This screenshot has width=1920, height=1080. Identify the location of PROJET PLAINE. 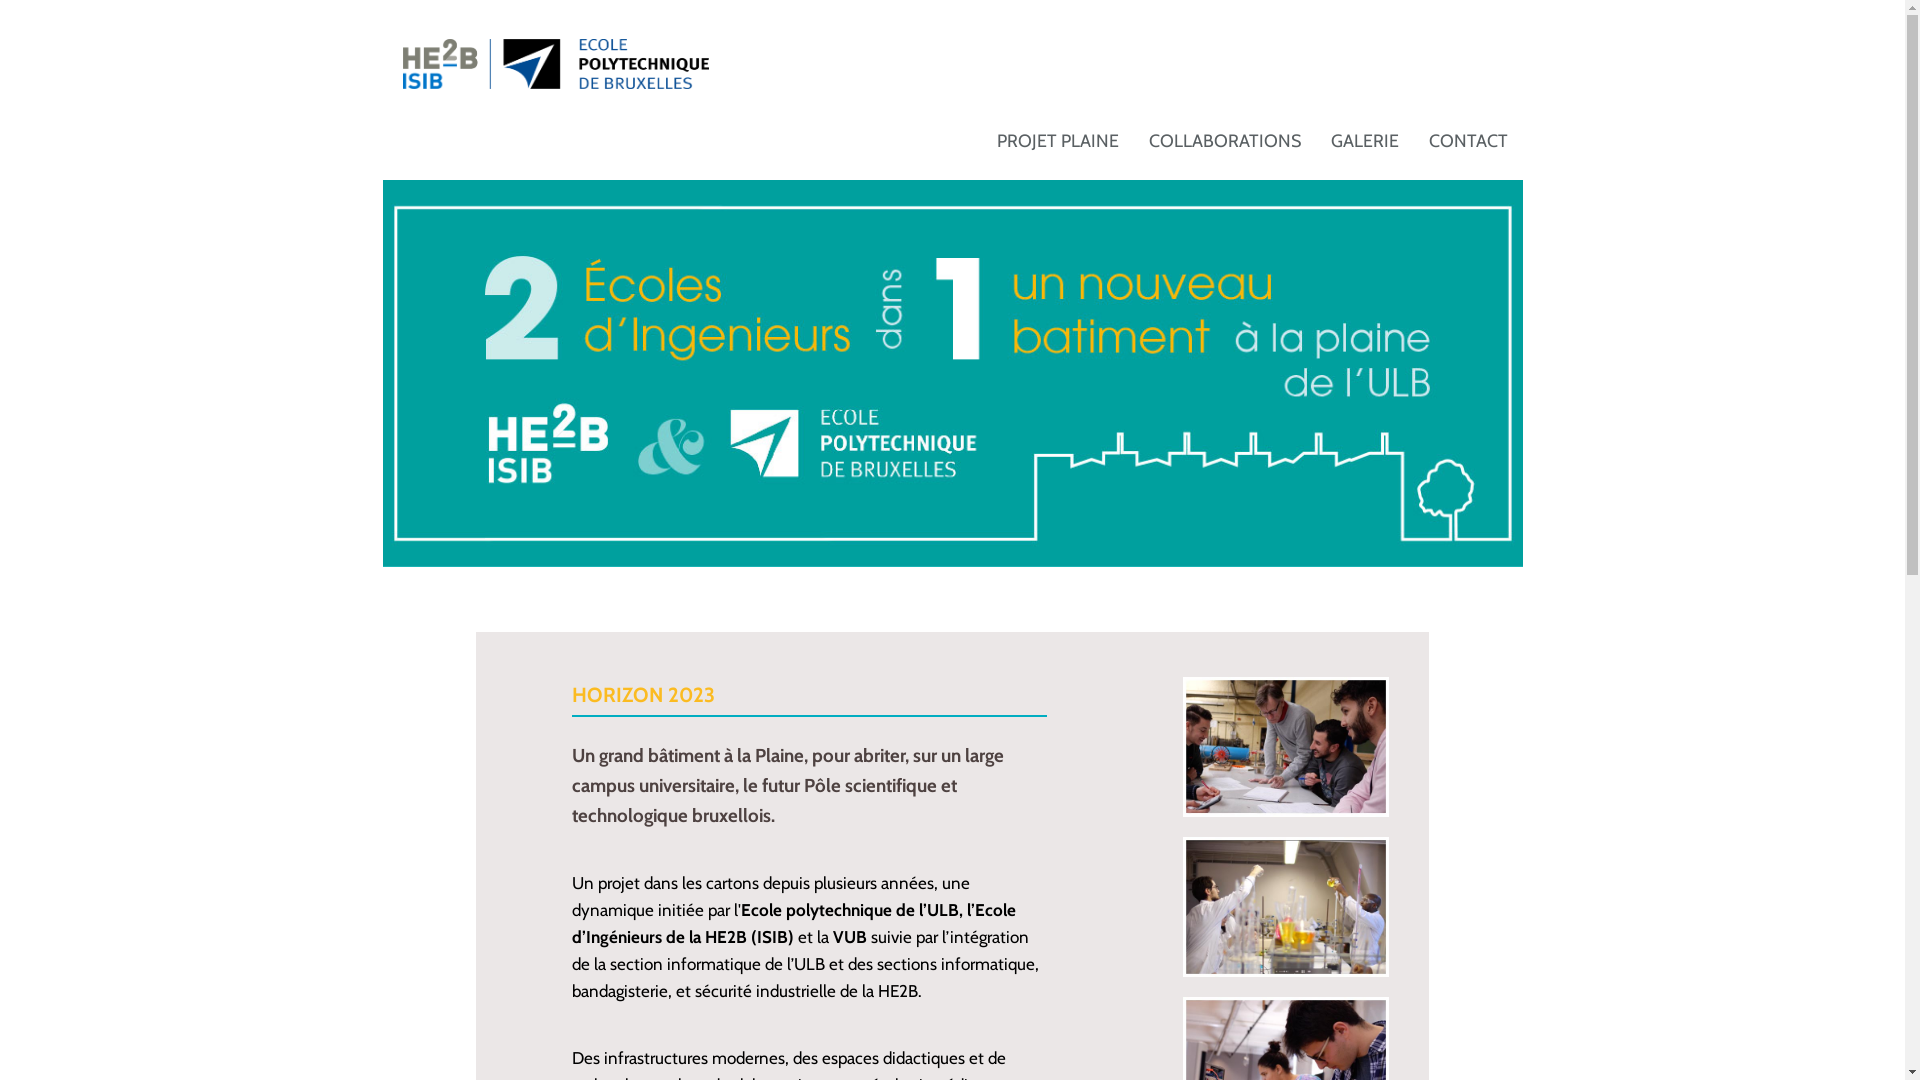
(1058, 141).